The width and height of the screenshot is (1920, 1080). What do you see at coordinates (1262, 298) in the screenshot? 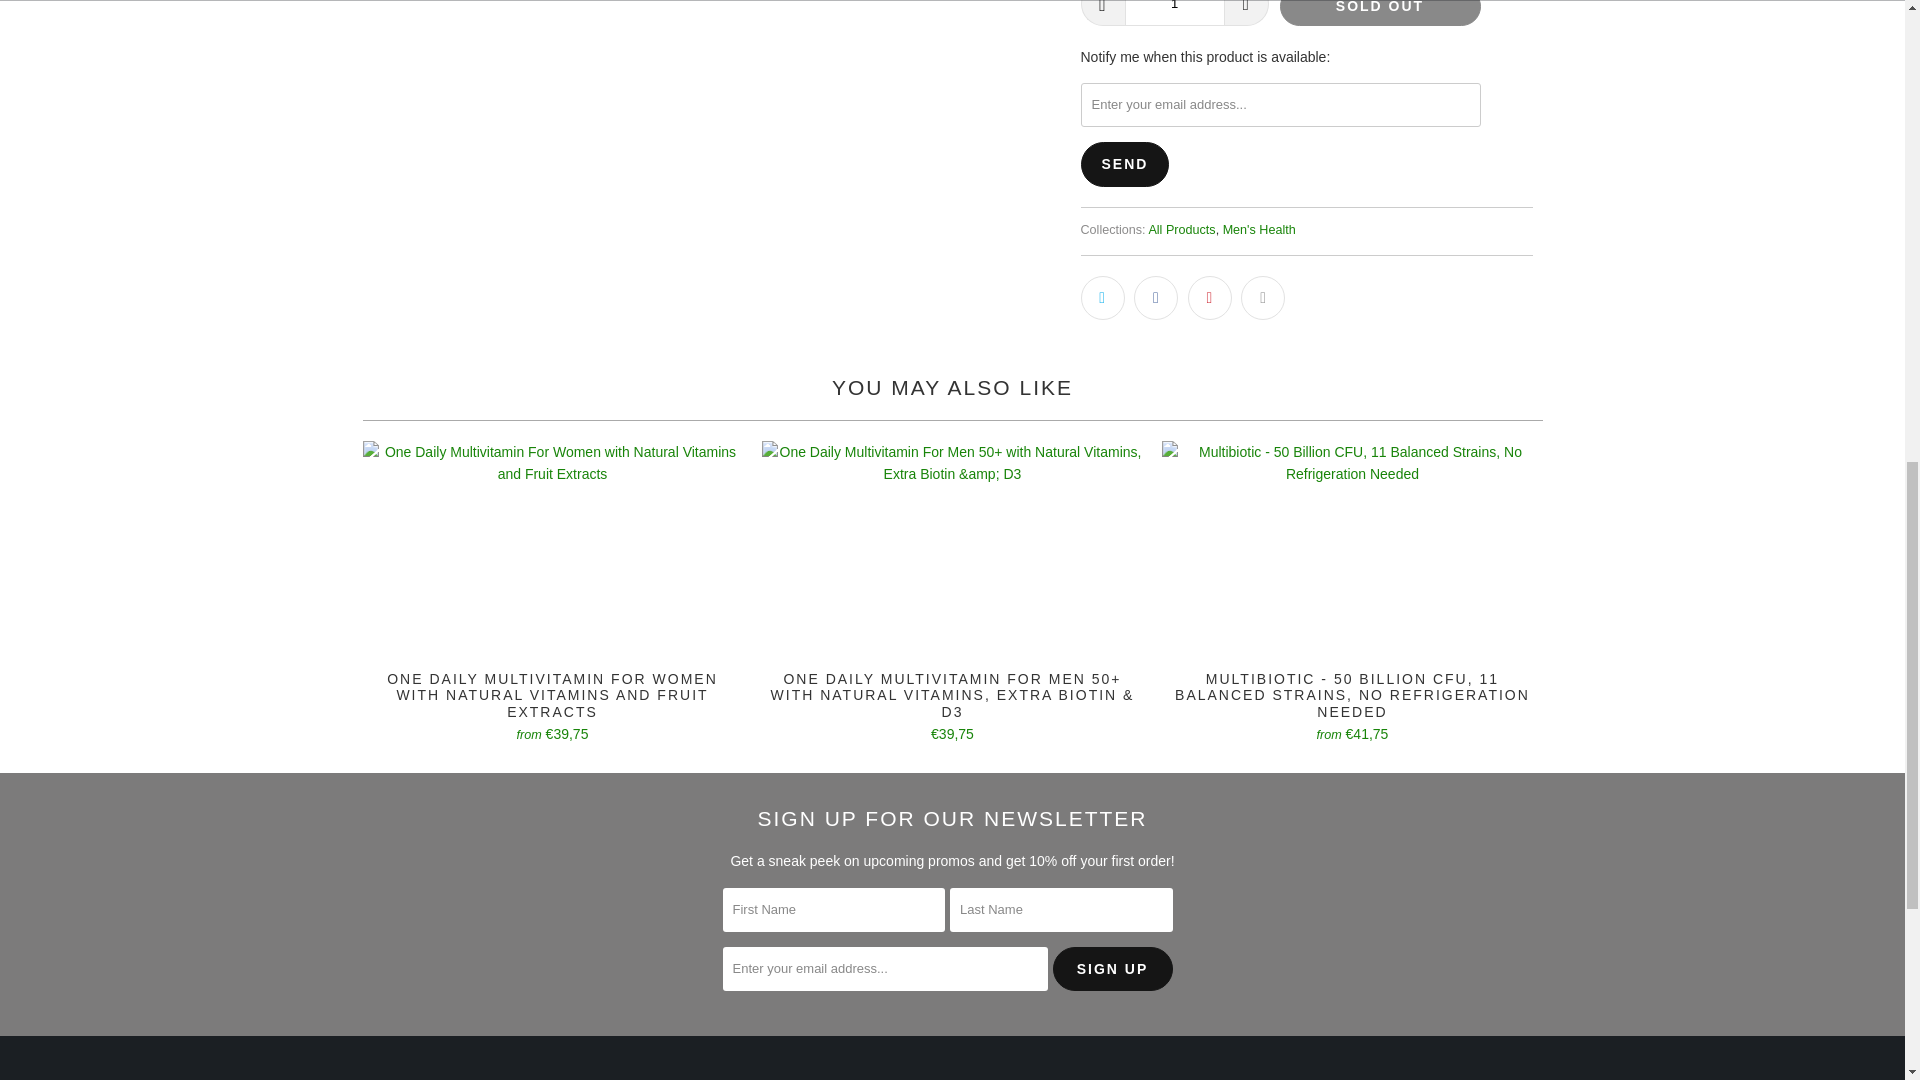
I see `Email this to a friend` at bounding box center [1262, 298].